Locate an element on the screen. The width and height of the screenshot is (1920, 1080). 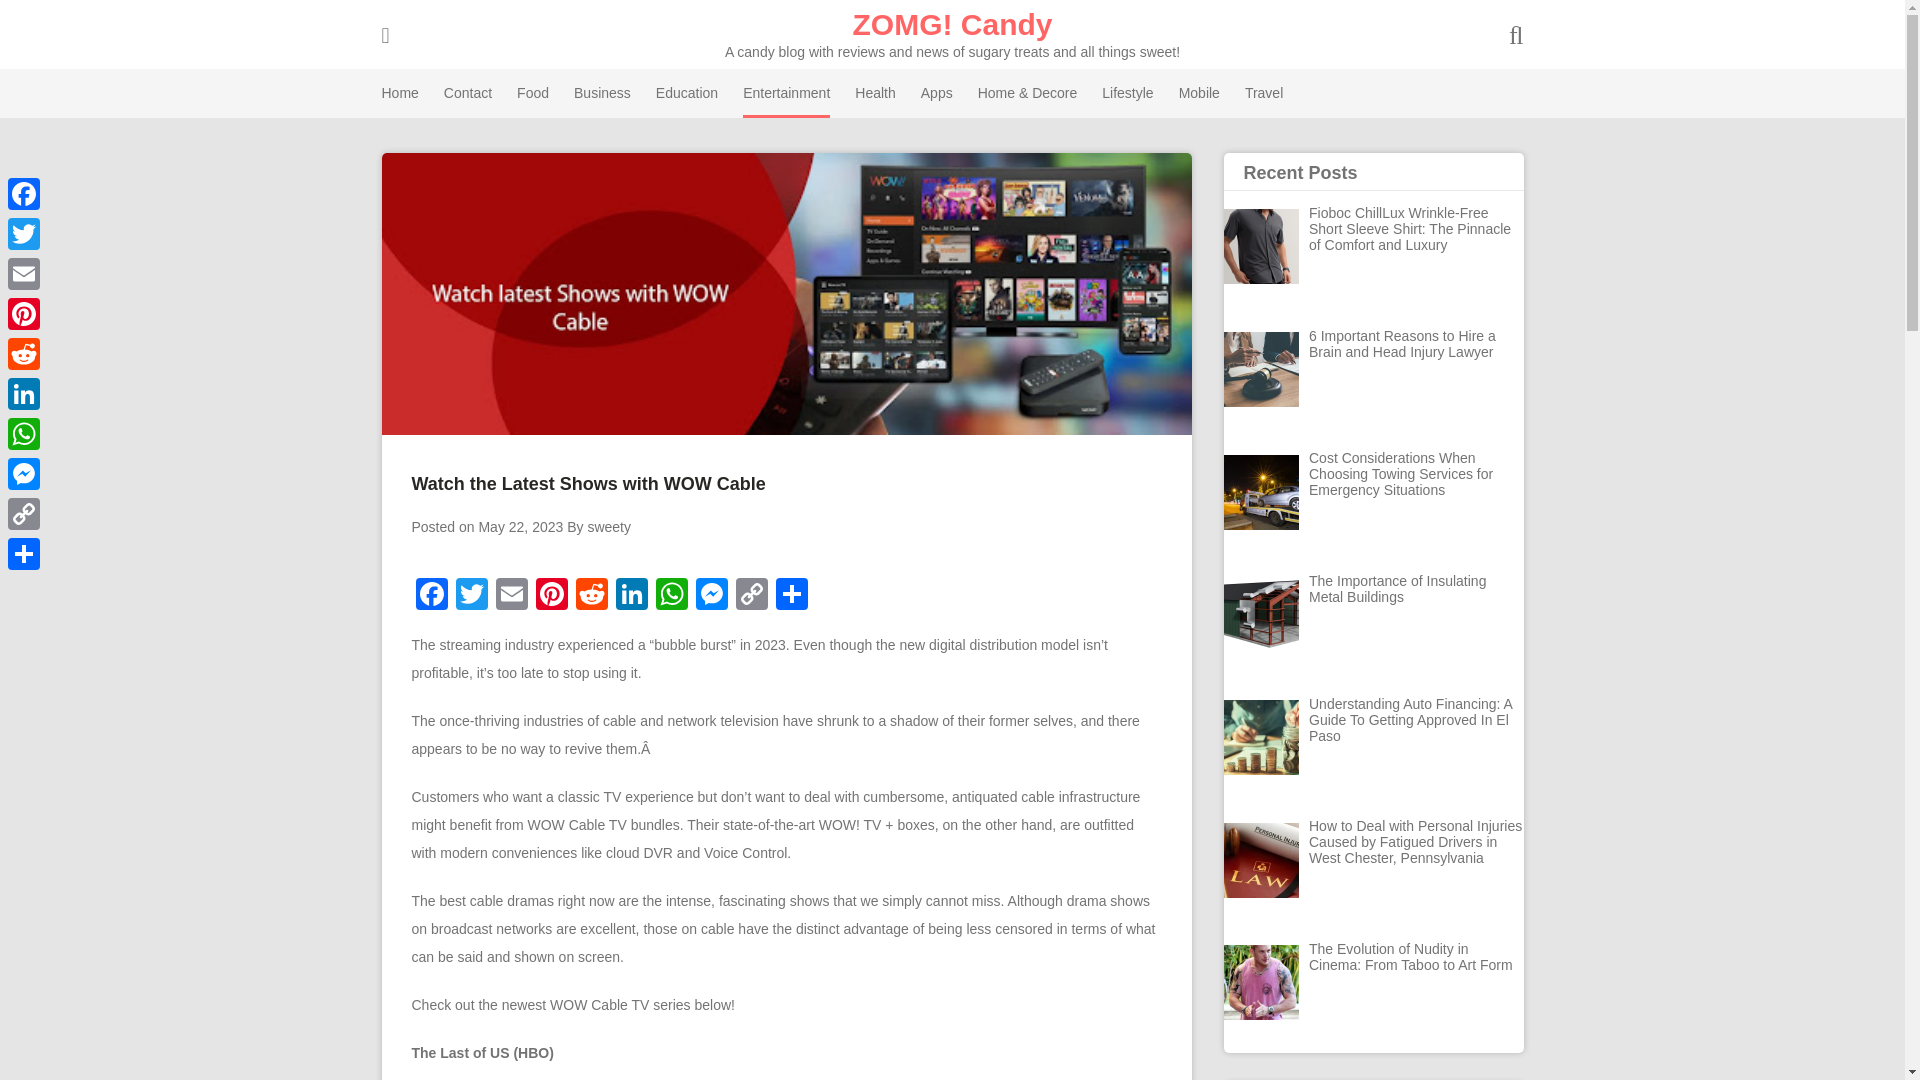
Reddit is located at coordinates (592, 596).